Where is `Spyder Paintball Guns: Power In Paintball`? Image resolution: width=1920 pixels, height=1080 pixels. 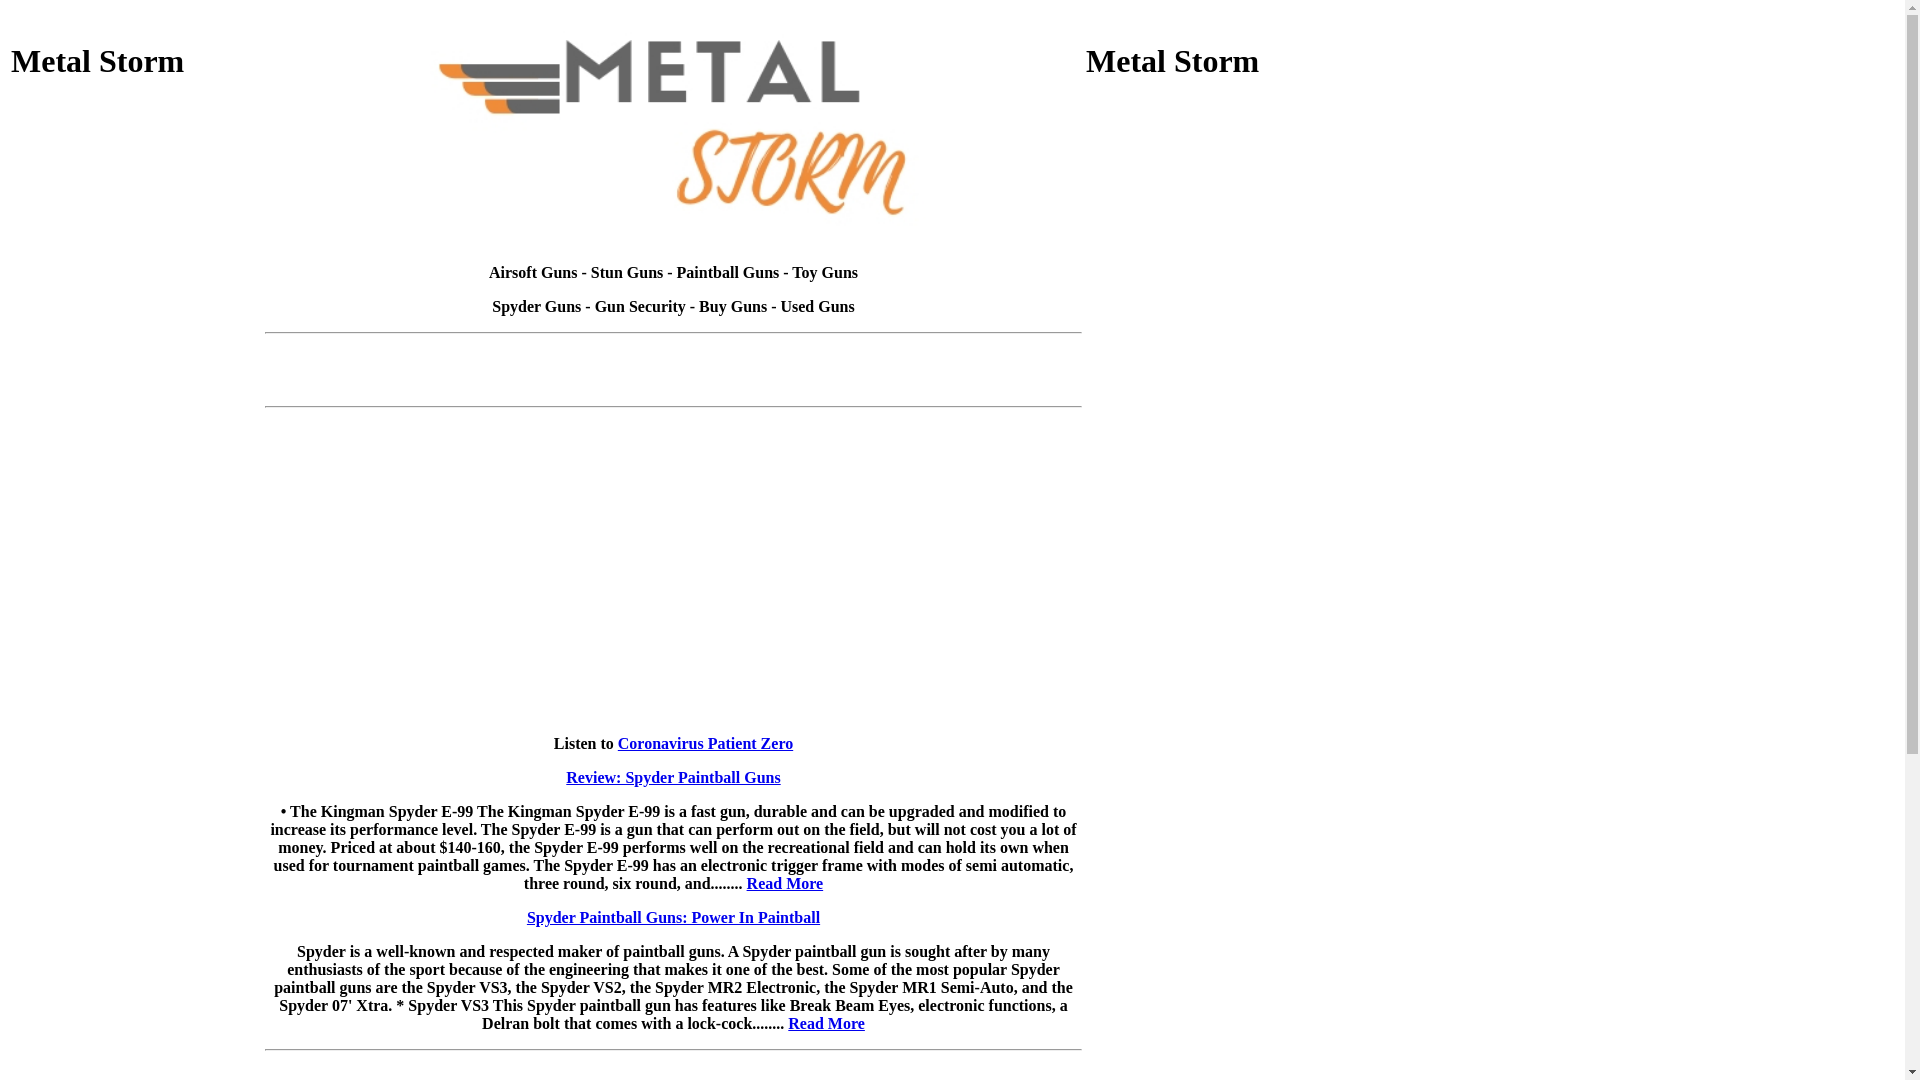
Spyder Paintball Guns: Power In Paintball is located at coordinates (674, 918).